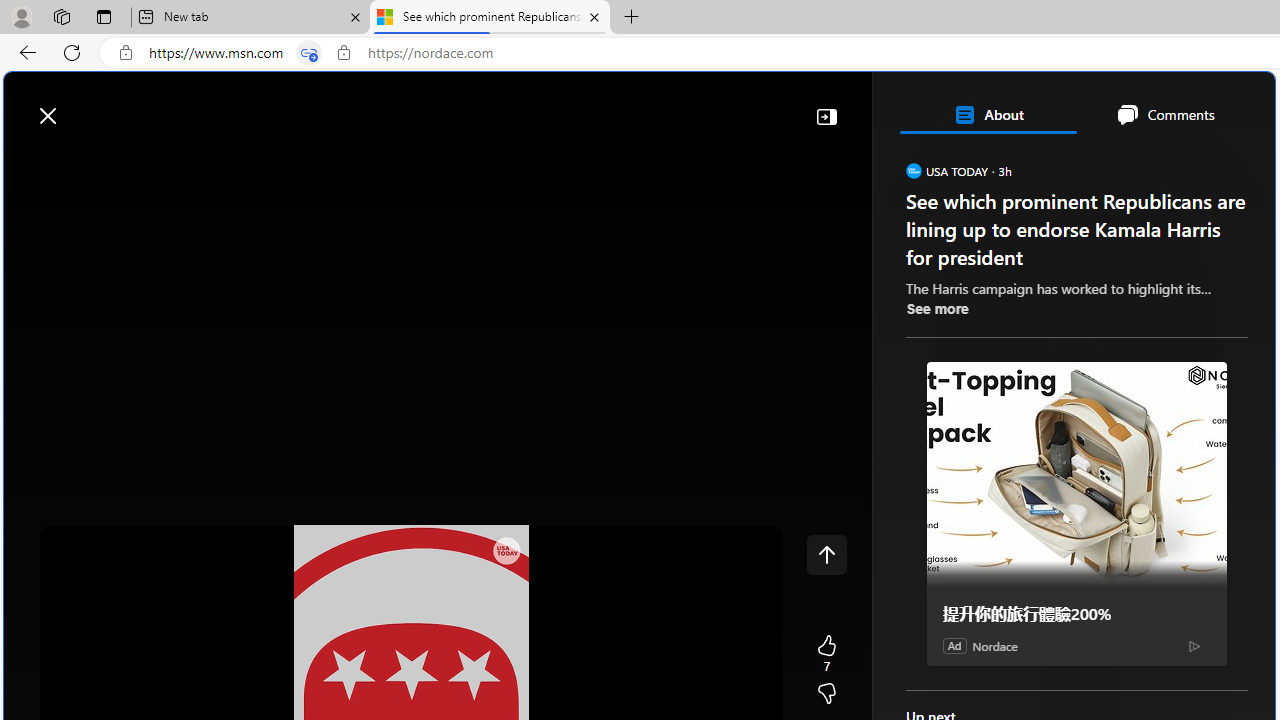 The image size is (1280, 720). What do you see at coordinates (1084, 288) in the screenshot?
I see `Love dogs? We do, too.` at bounding box center [1084, 288].